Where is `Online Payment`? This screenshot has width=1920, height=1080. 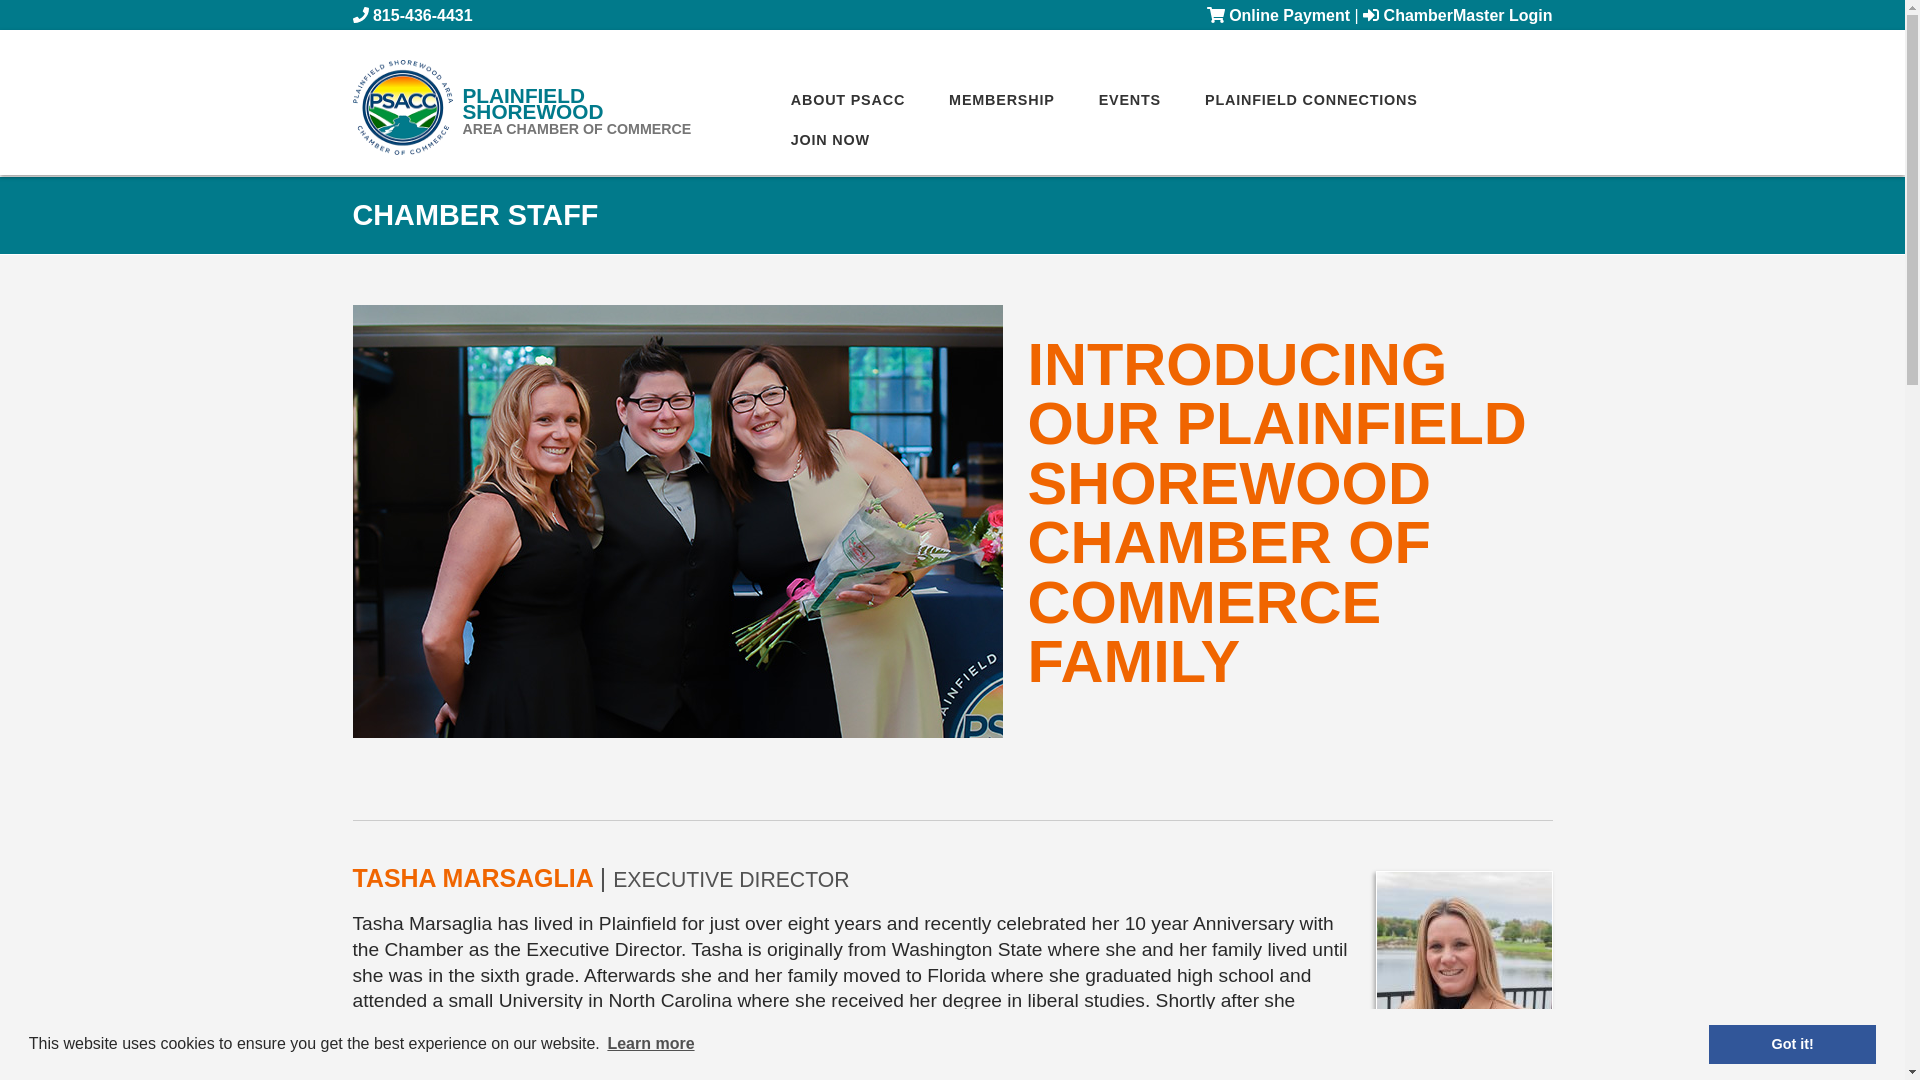
Online Payment is located at coordinates (1278, 14).